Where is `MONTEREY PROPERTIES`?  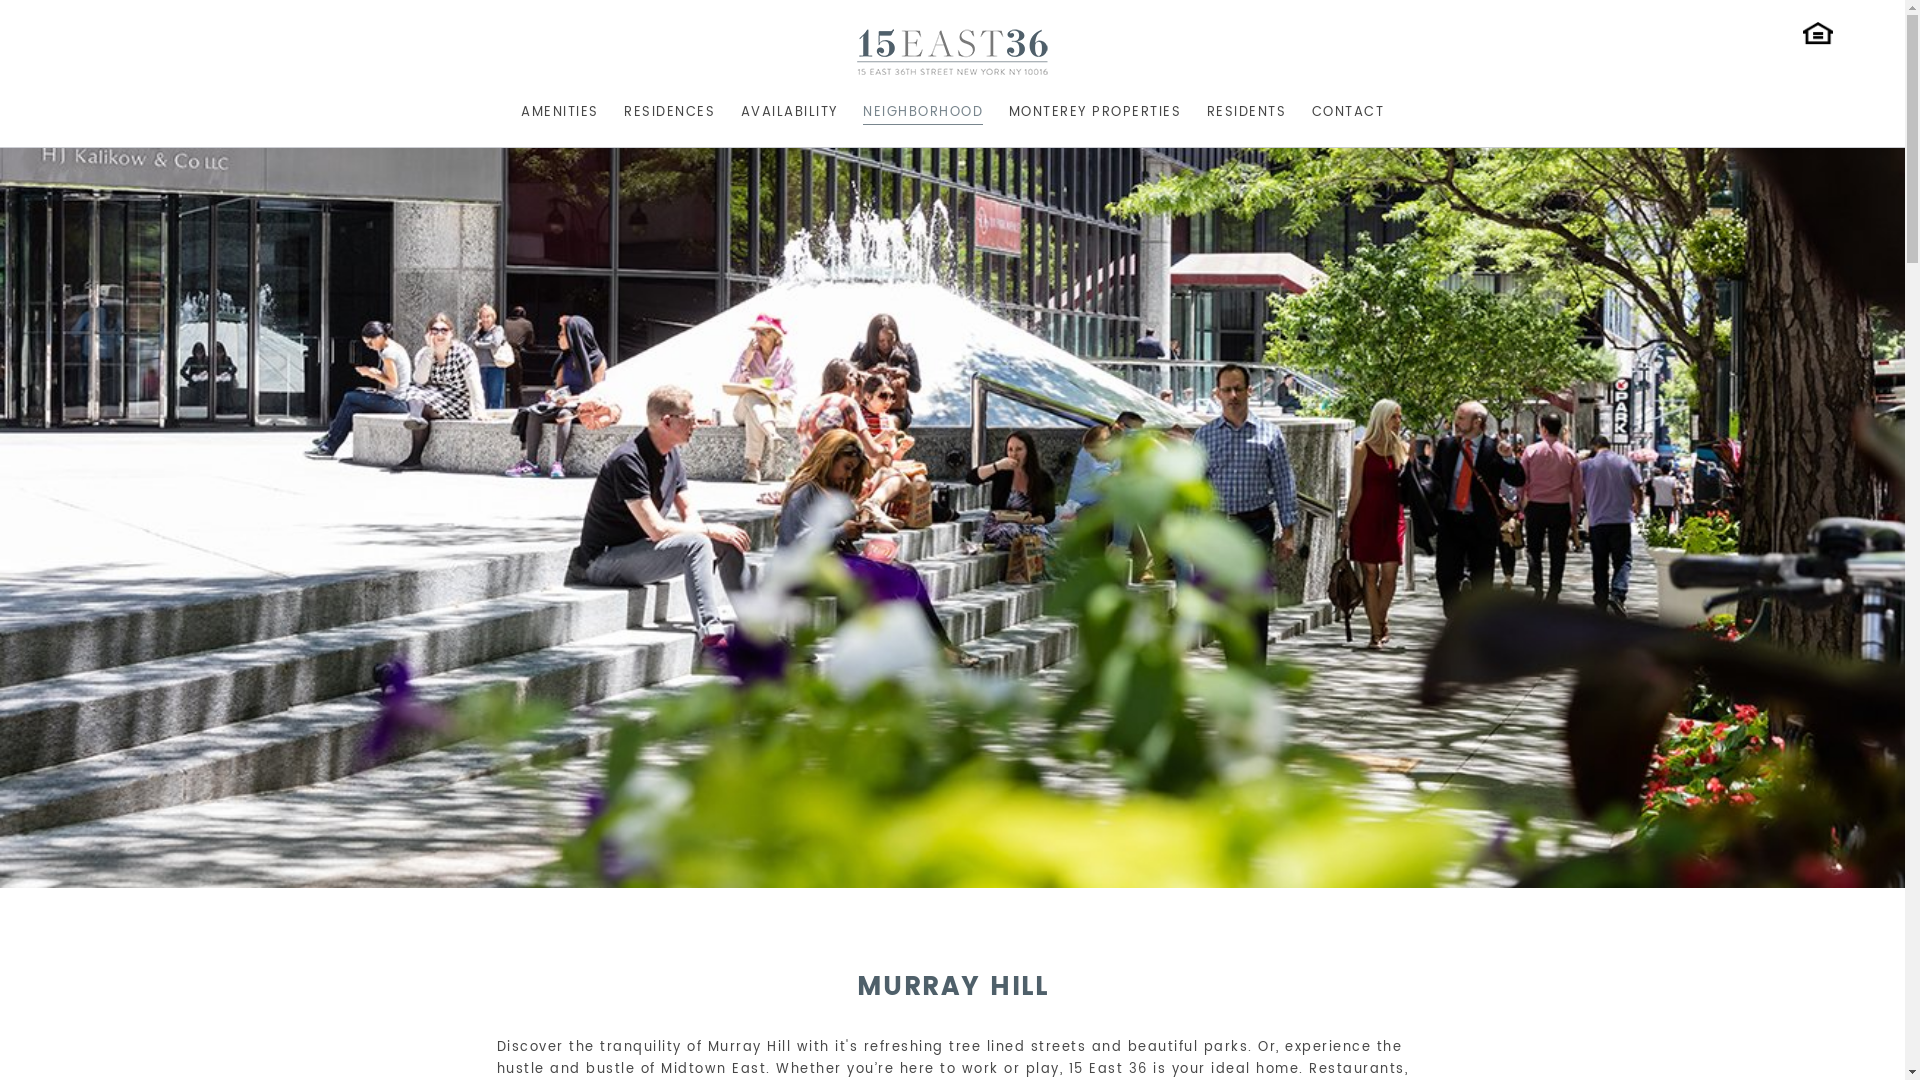 MONTEREY PROPERTIES is located at coordinates (1094, 110).